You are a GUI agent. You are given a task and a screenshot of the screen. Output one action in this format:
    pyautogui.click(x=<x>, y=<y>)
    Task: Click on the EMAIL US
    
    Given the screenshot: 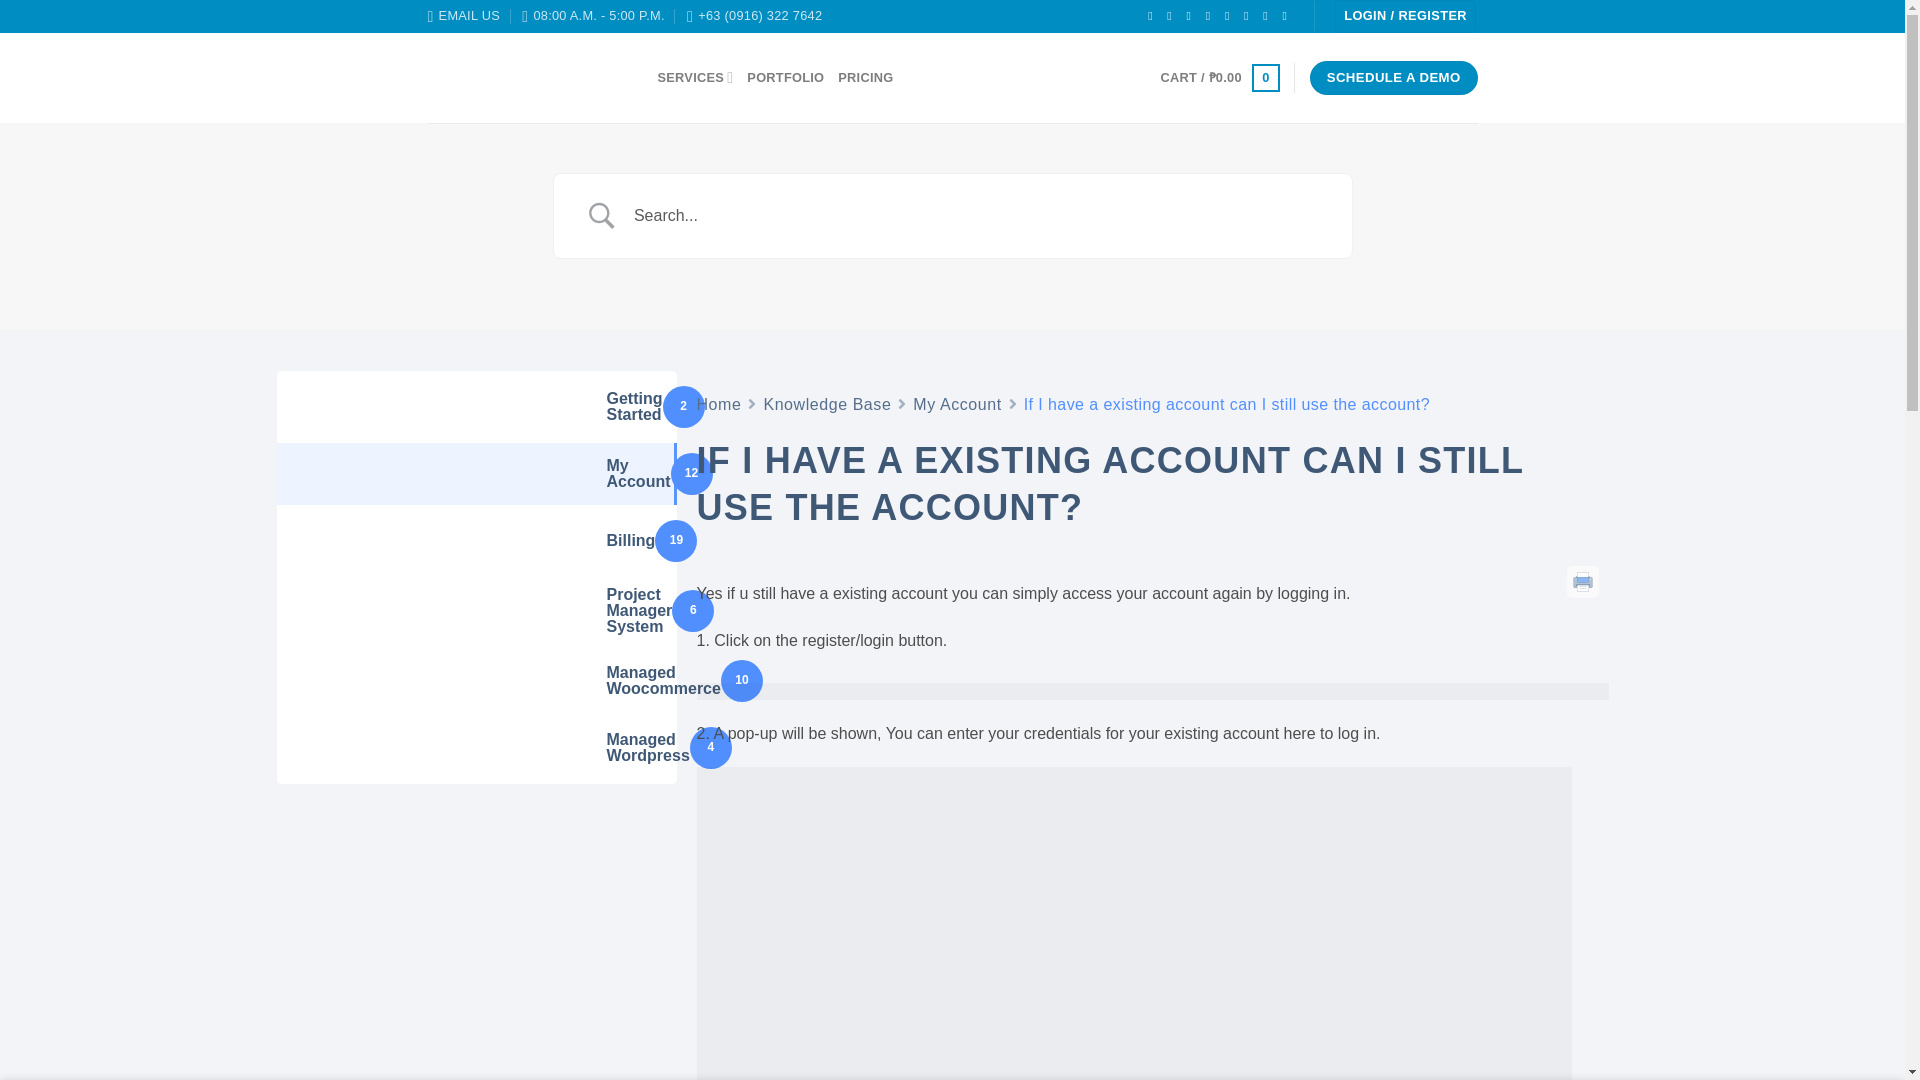 What is the action you would take?
    pyautogui.click(x=464, y=16)
    